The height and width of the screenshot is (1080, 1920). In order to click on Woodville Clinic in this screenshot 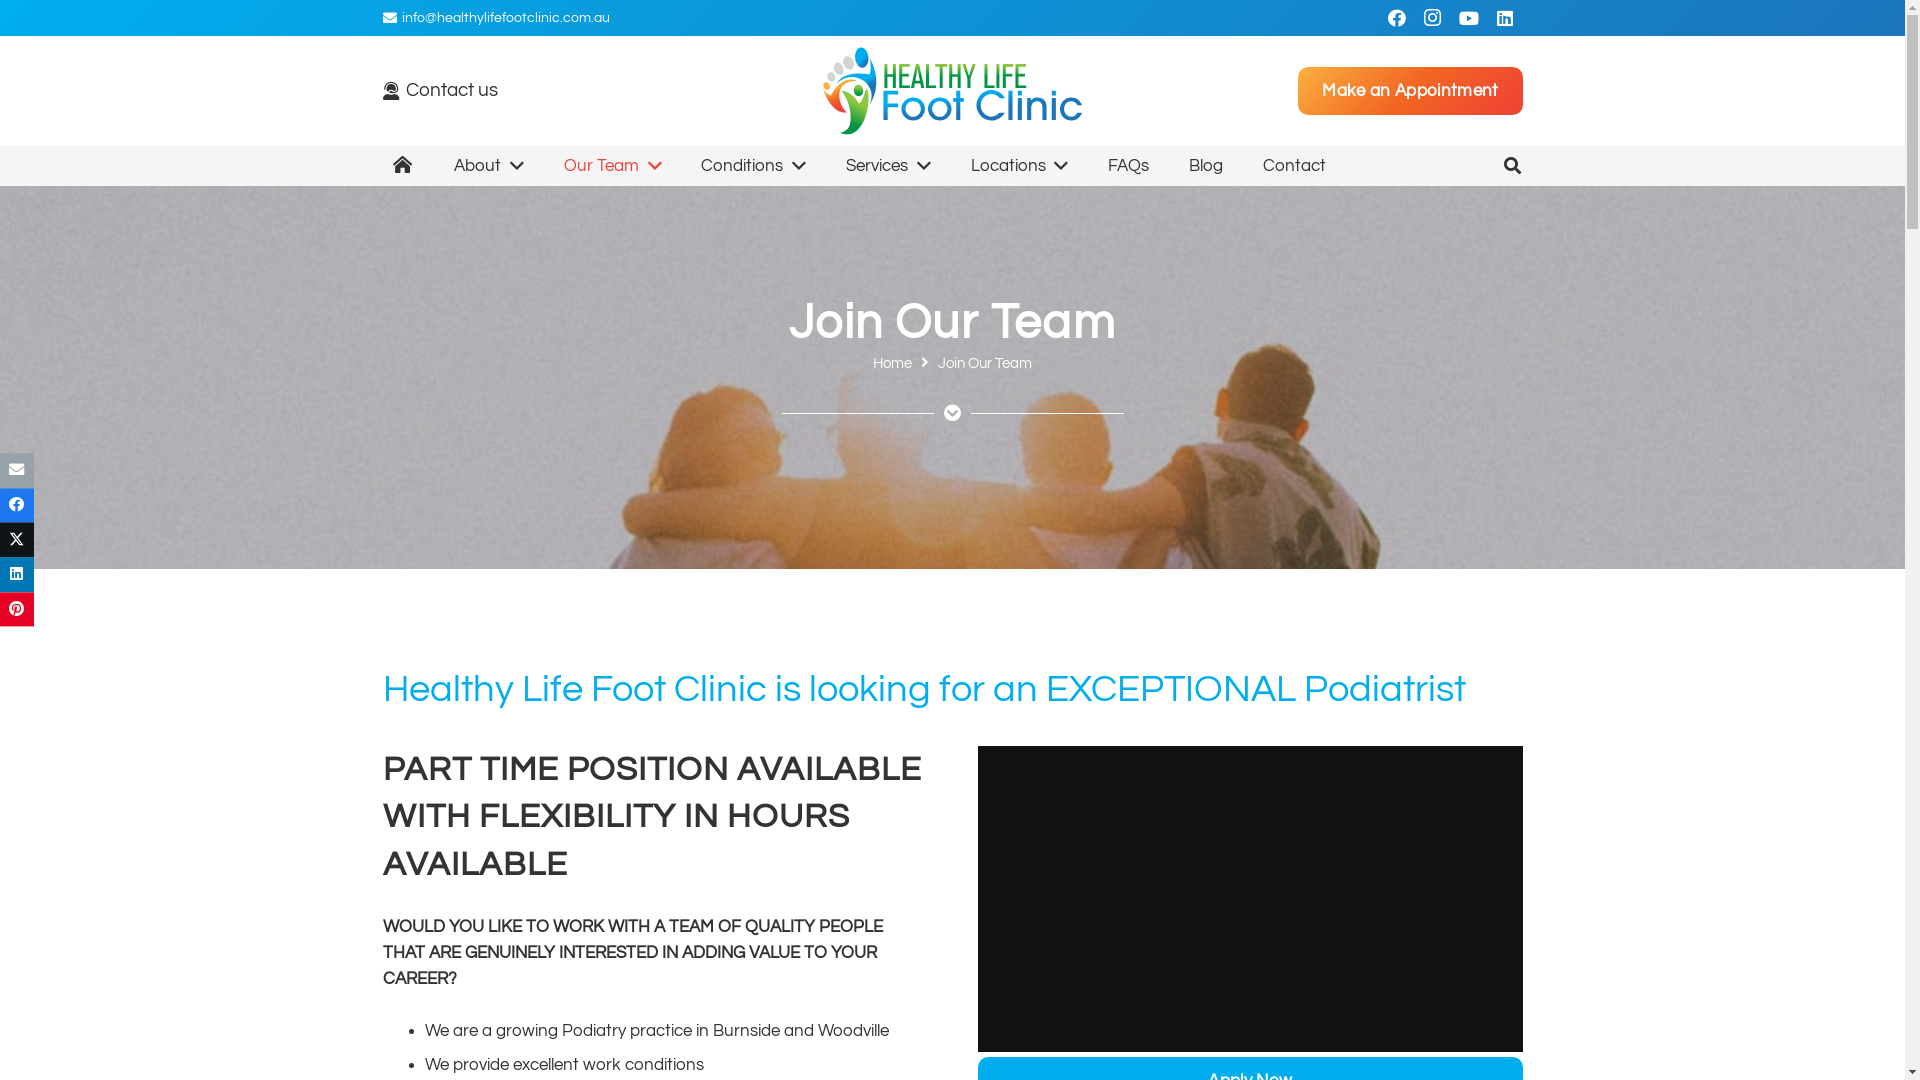, I will do `click(1088, 778)`.